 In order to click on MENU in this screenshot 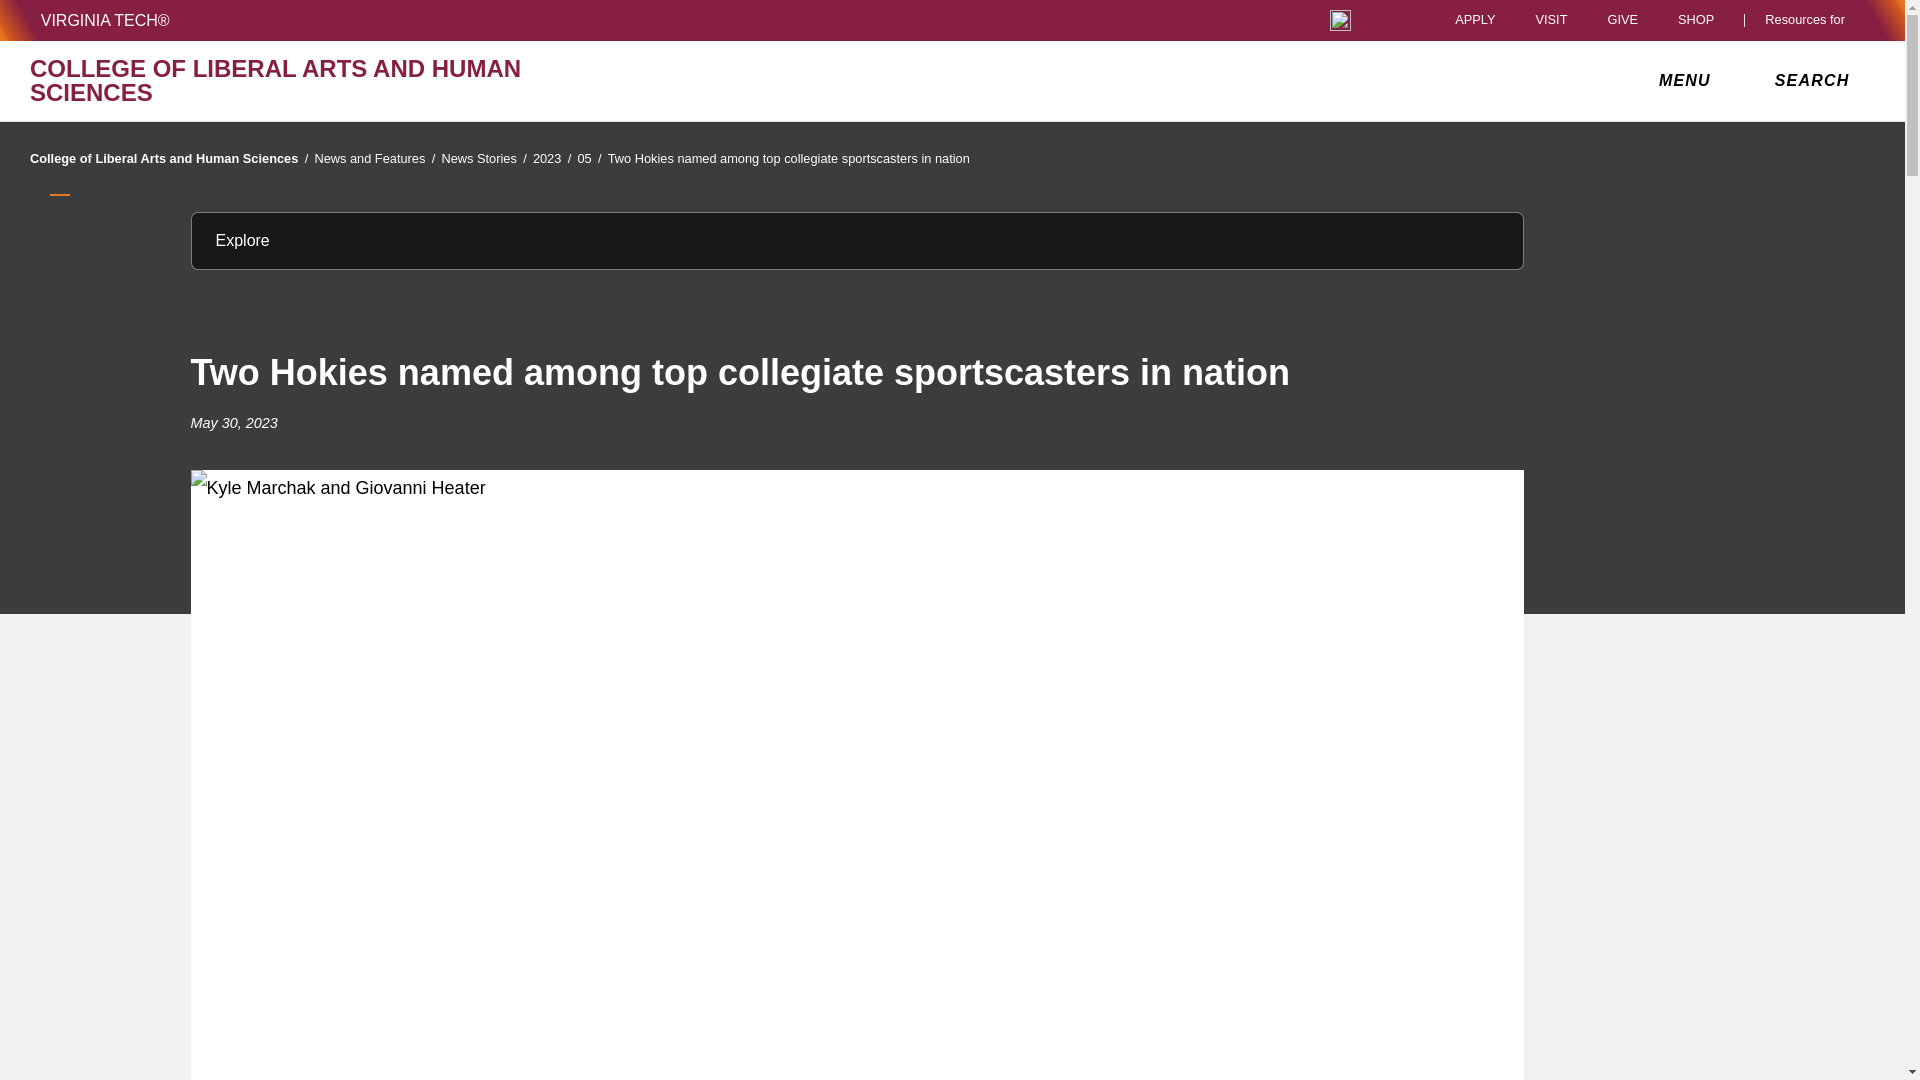, I will do `click(1689, 80)`.